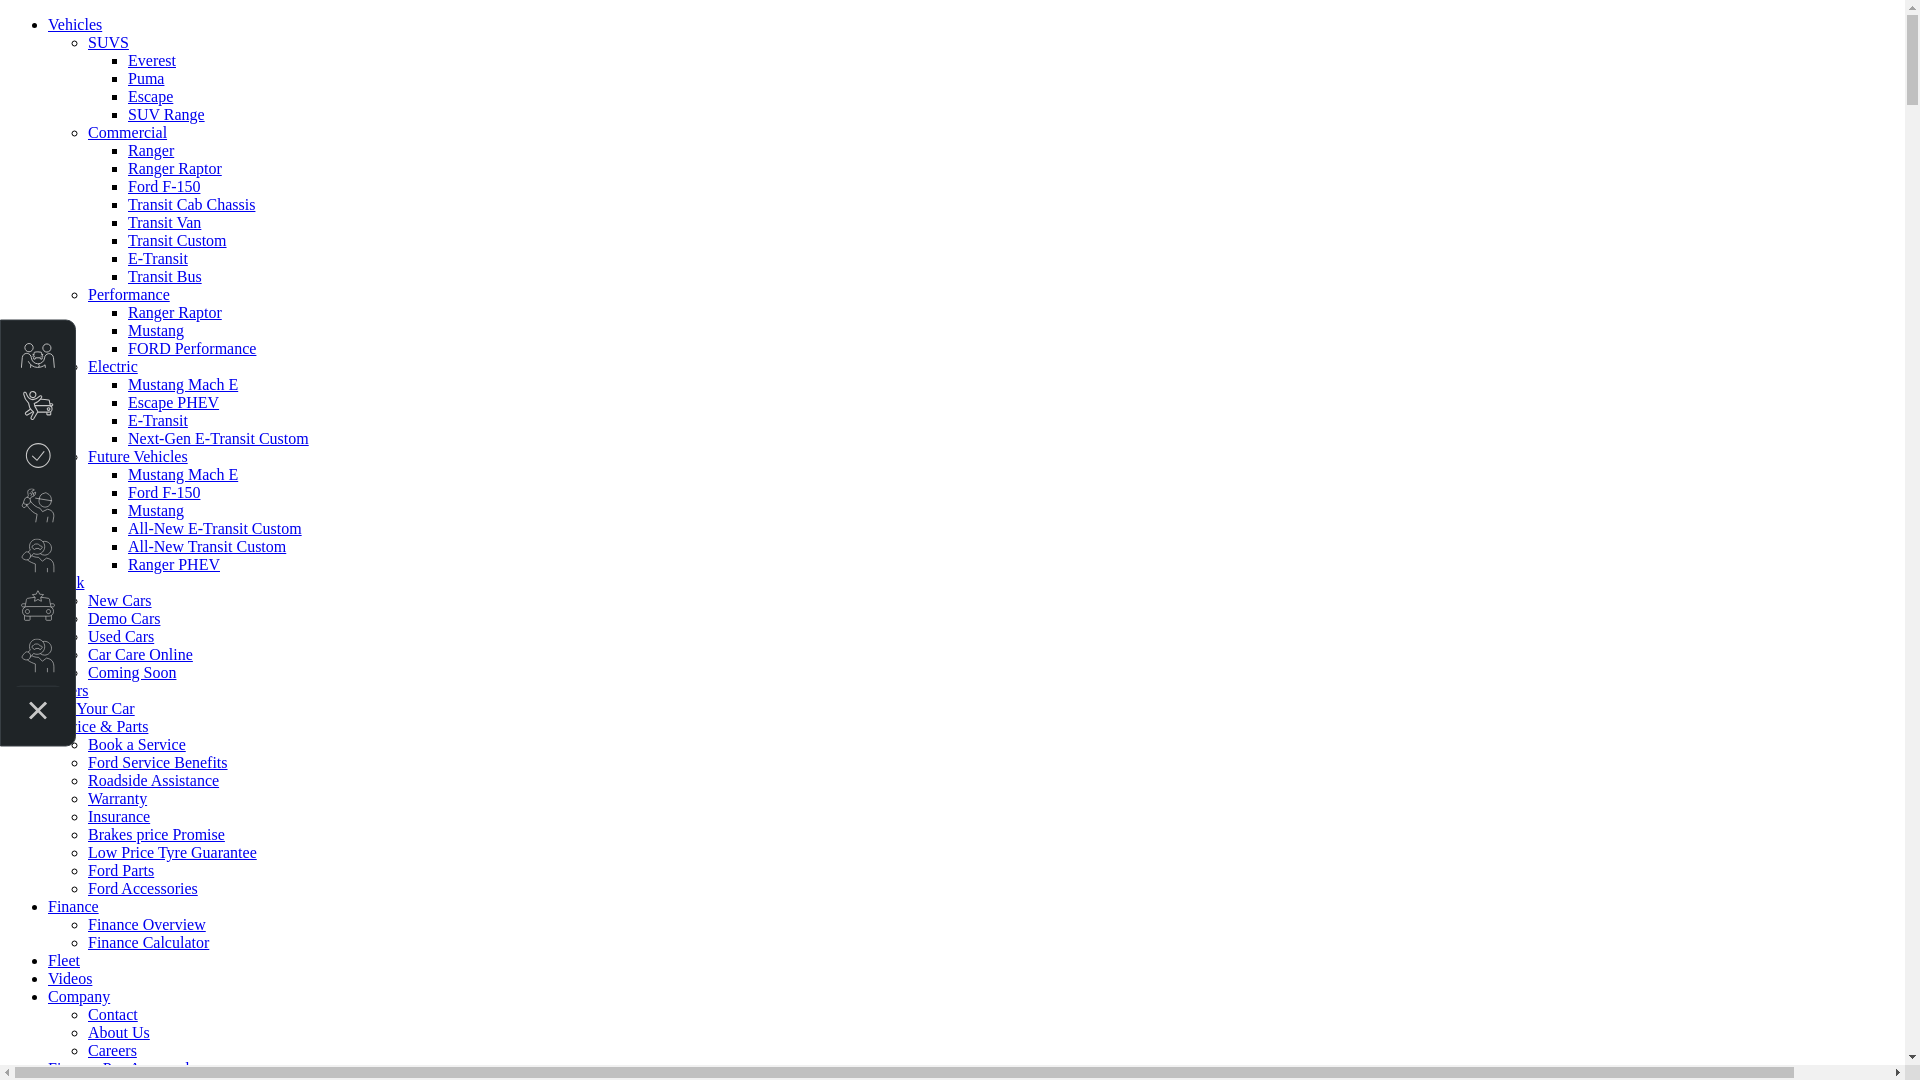 The image size is (1920, 1080). What do you see at coordinates (75, 24) in the screenshot?
I see `Vehicles` at bounding box center [75, 24].